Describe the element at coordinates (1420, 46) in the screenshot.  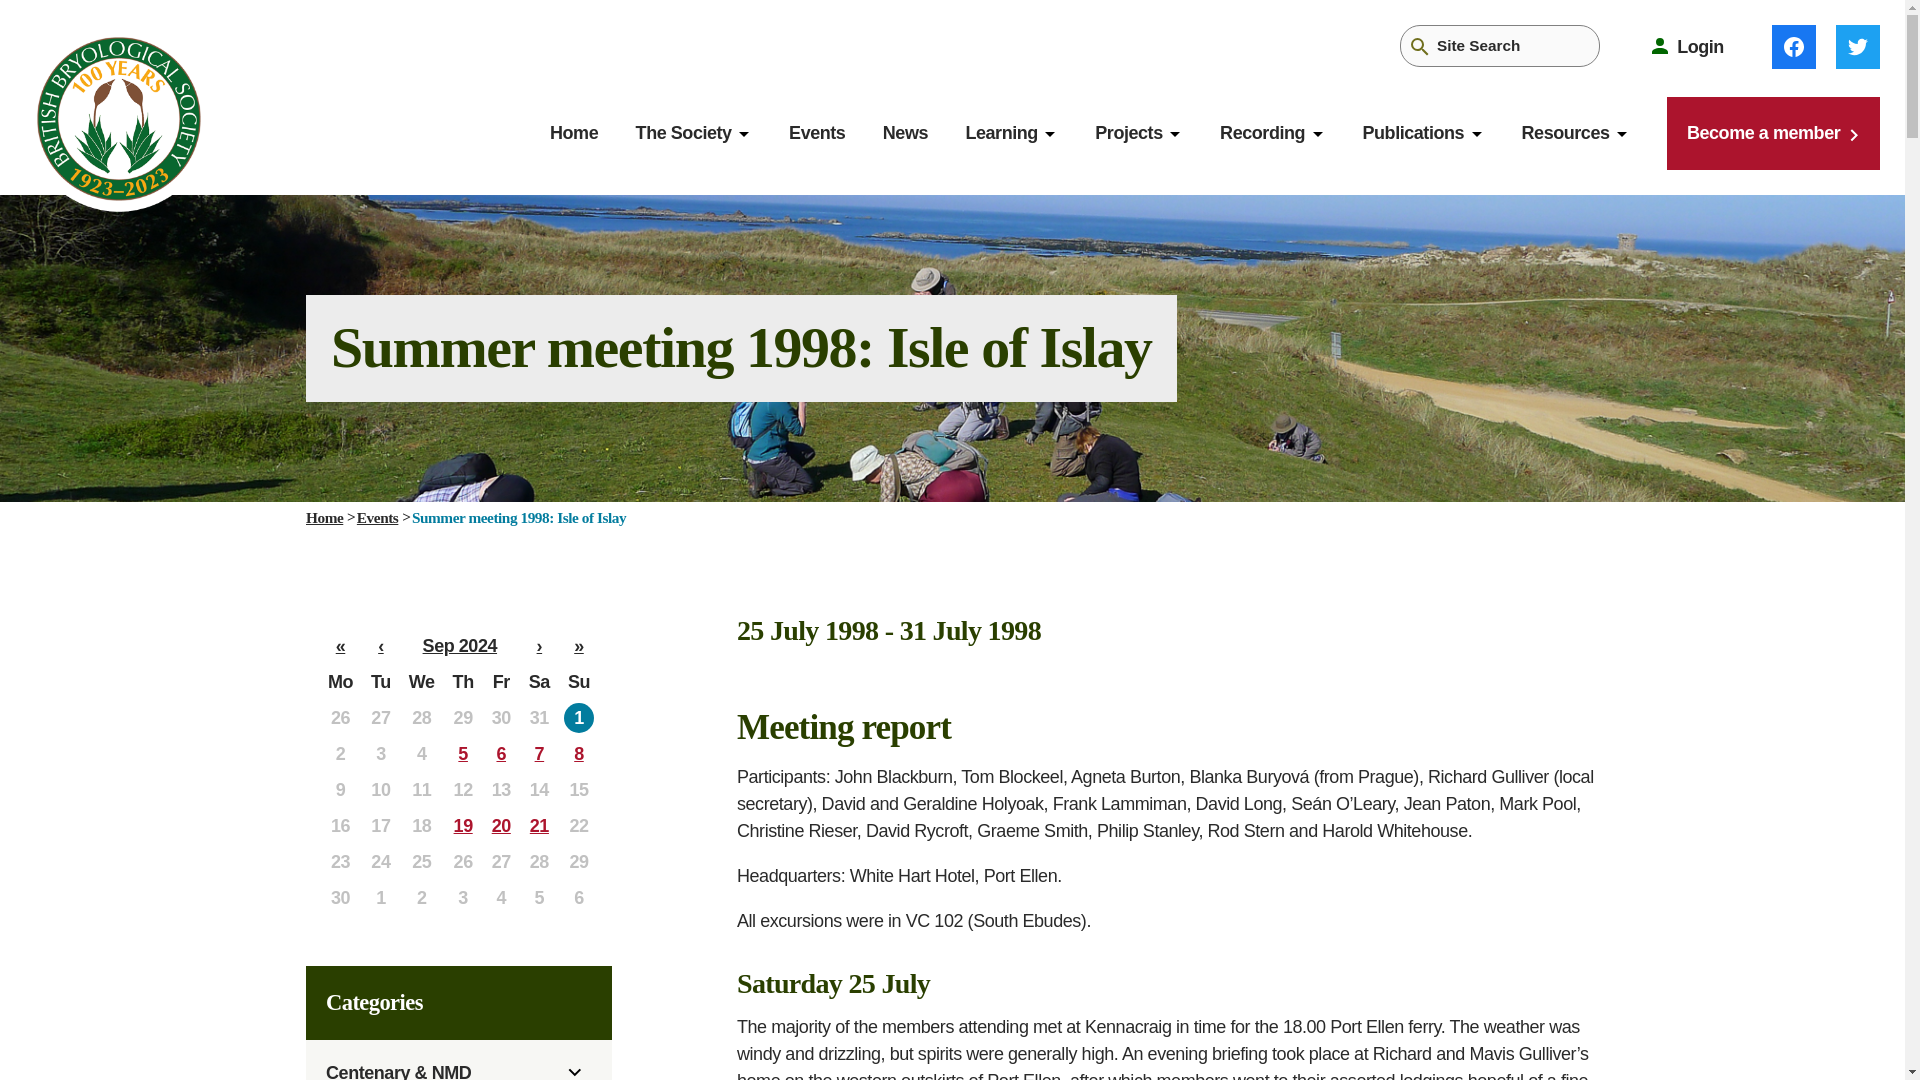
I see `Submit` at that location.